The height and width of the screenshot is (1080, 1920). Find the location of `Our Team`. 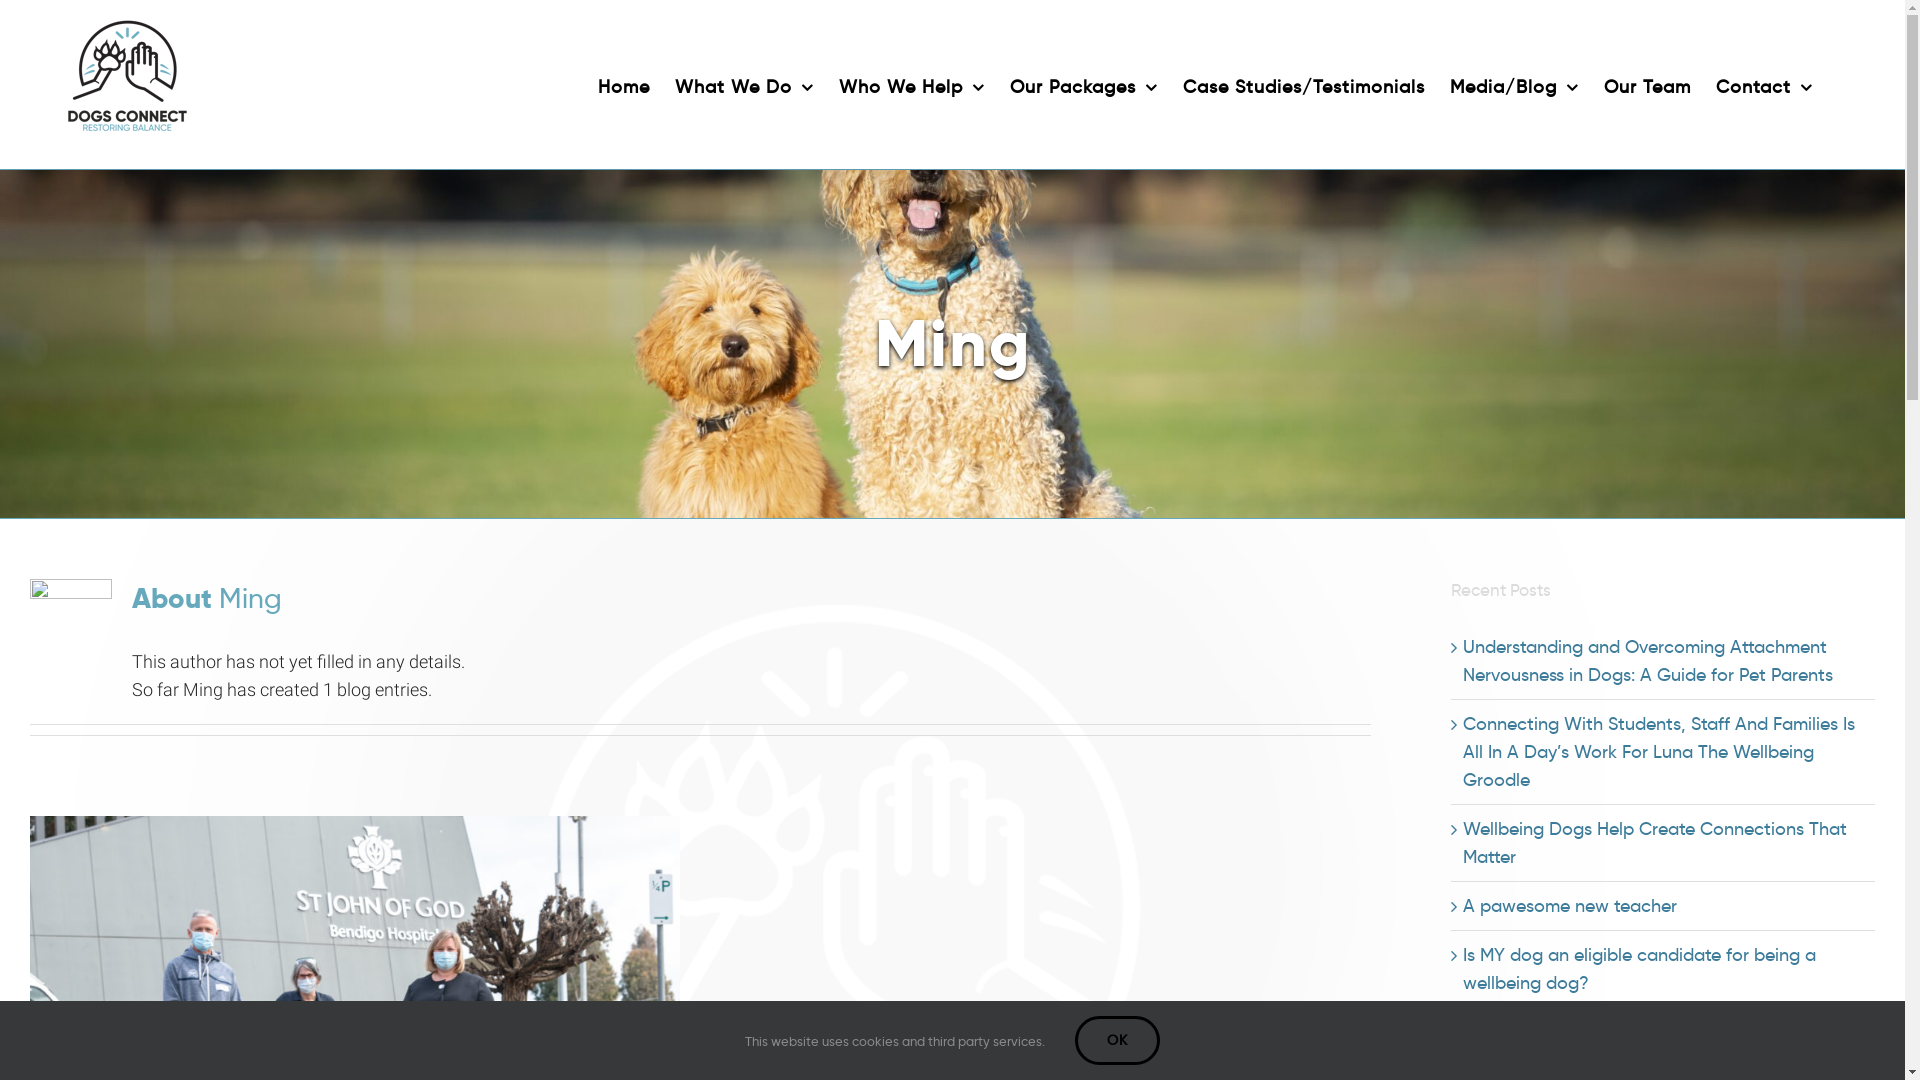

Our Team is located at coordinates (1648, 84).